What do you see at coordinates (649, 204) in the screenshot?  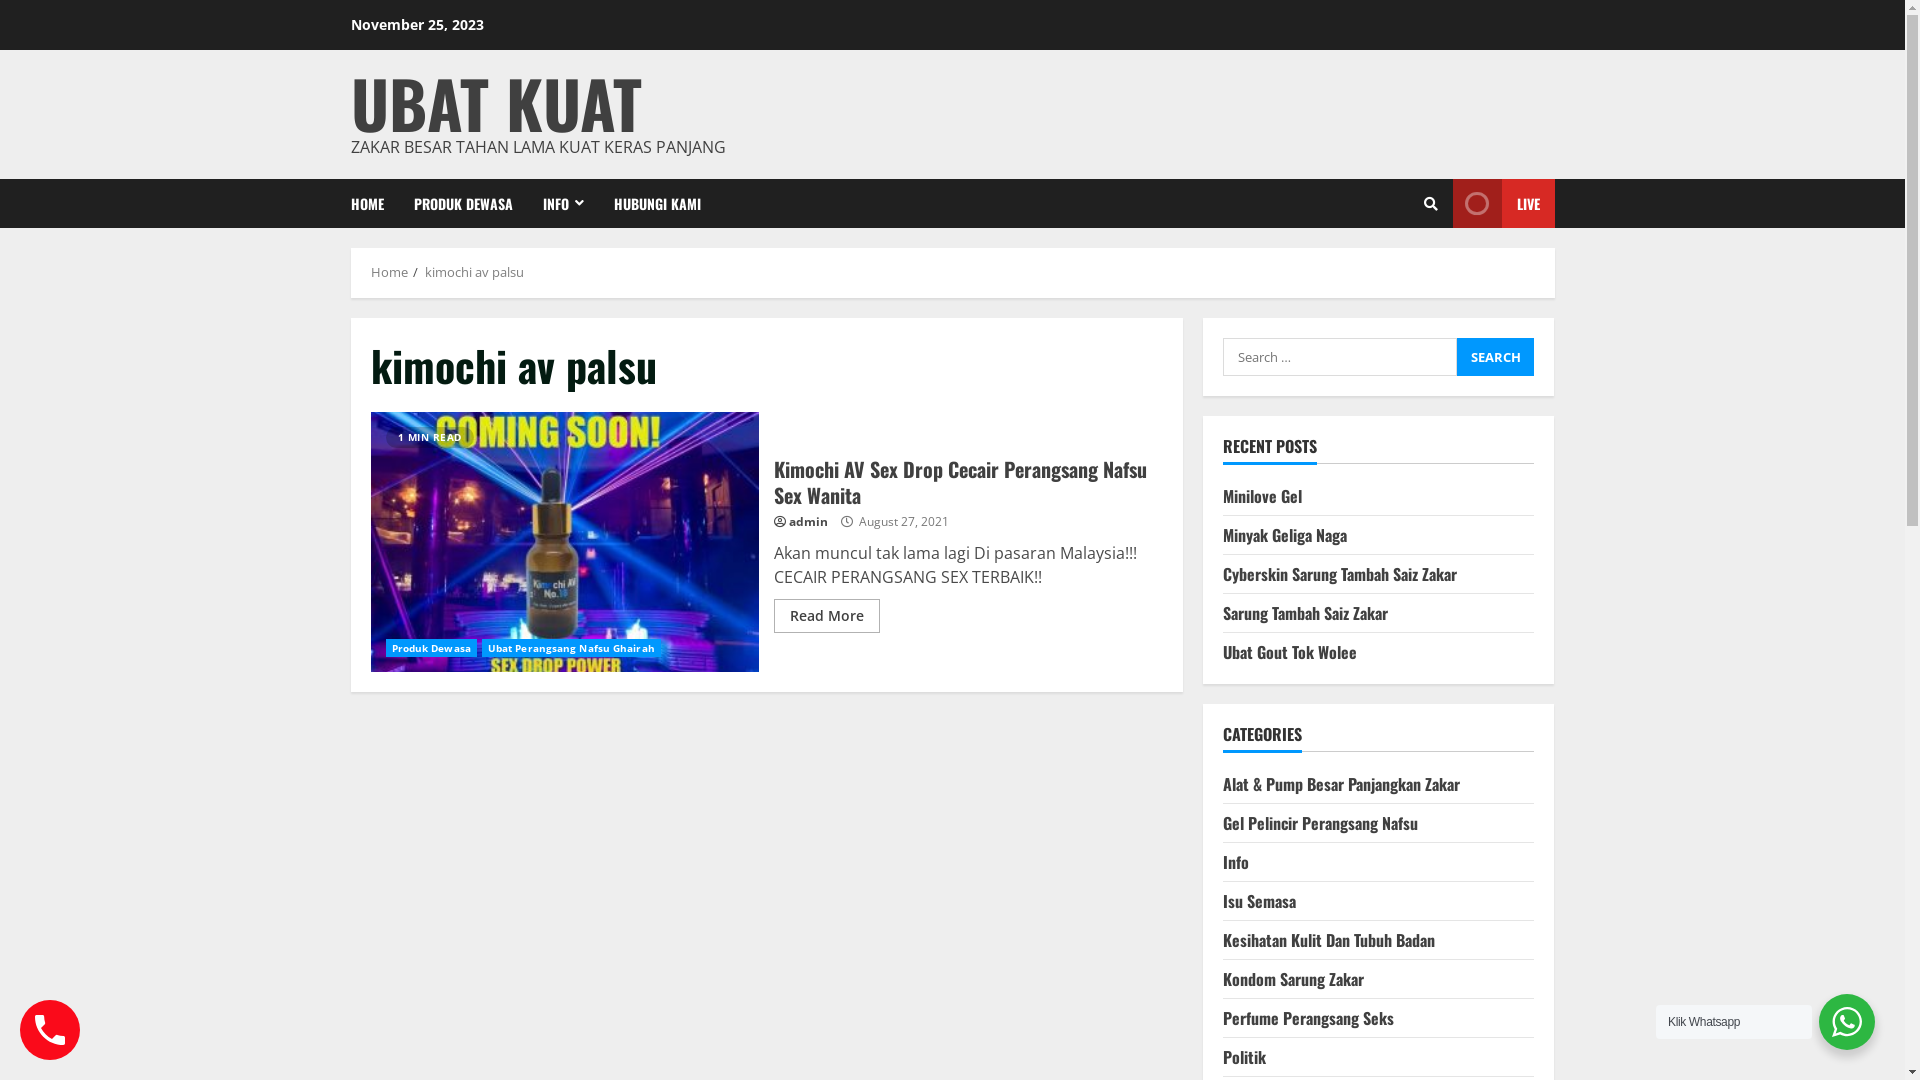 I see `HUBUNGI KAMI` at bounding box center [649, 204].